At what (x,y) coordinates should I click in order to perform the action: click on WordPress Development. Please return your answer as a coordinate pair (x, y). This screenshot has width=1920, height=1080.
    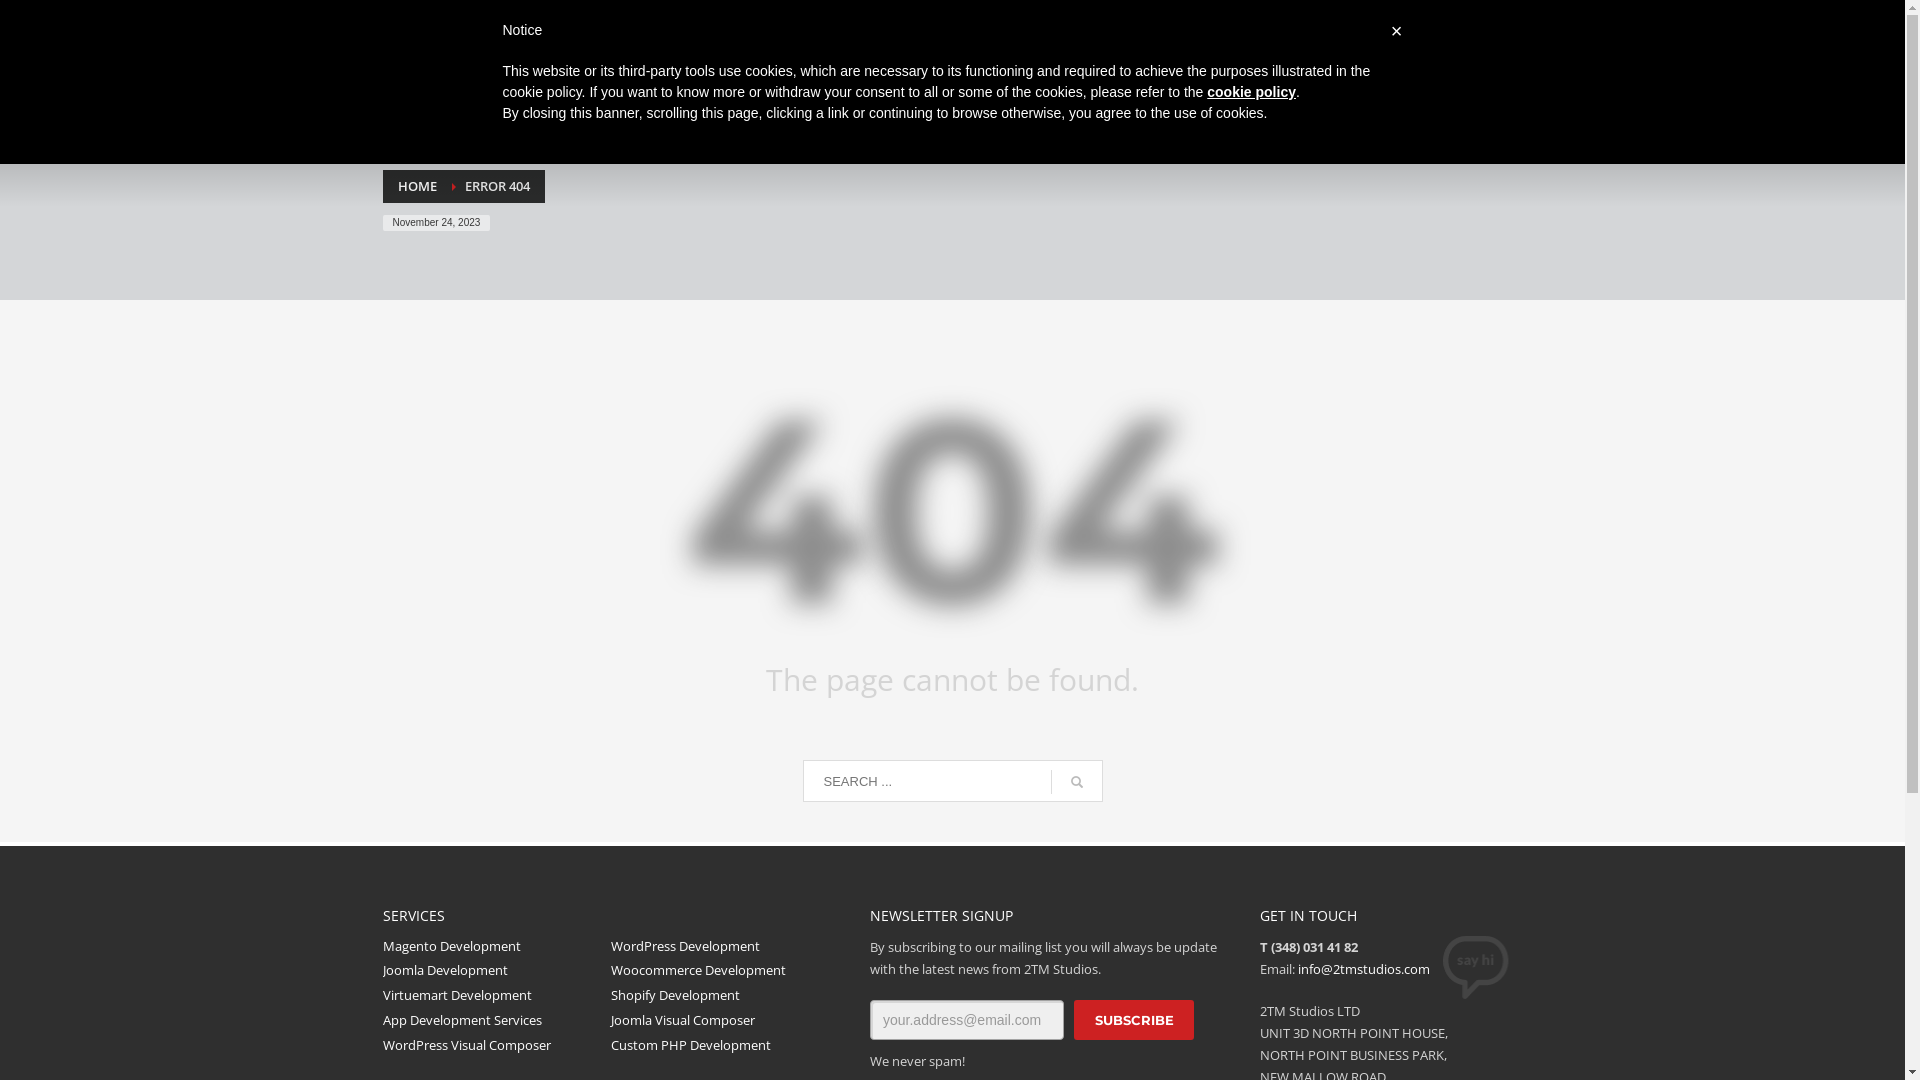
    Looking at the image, I should click on (726, 946).